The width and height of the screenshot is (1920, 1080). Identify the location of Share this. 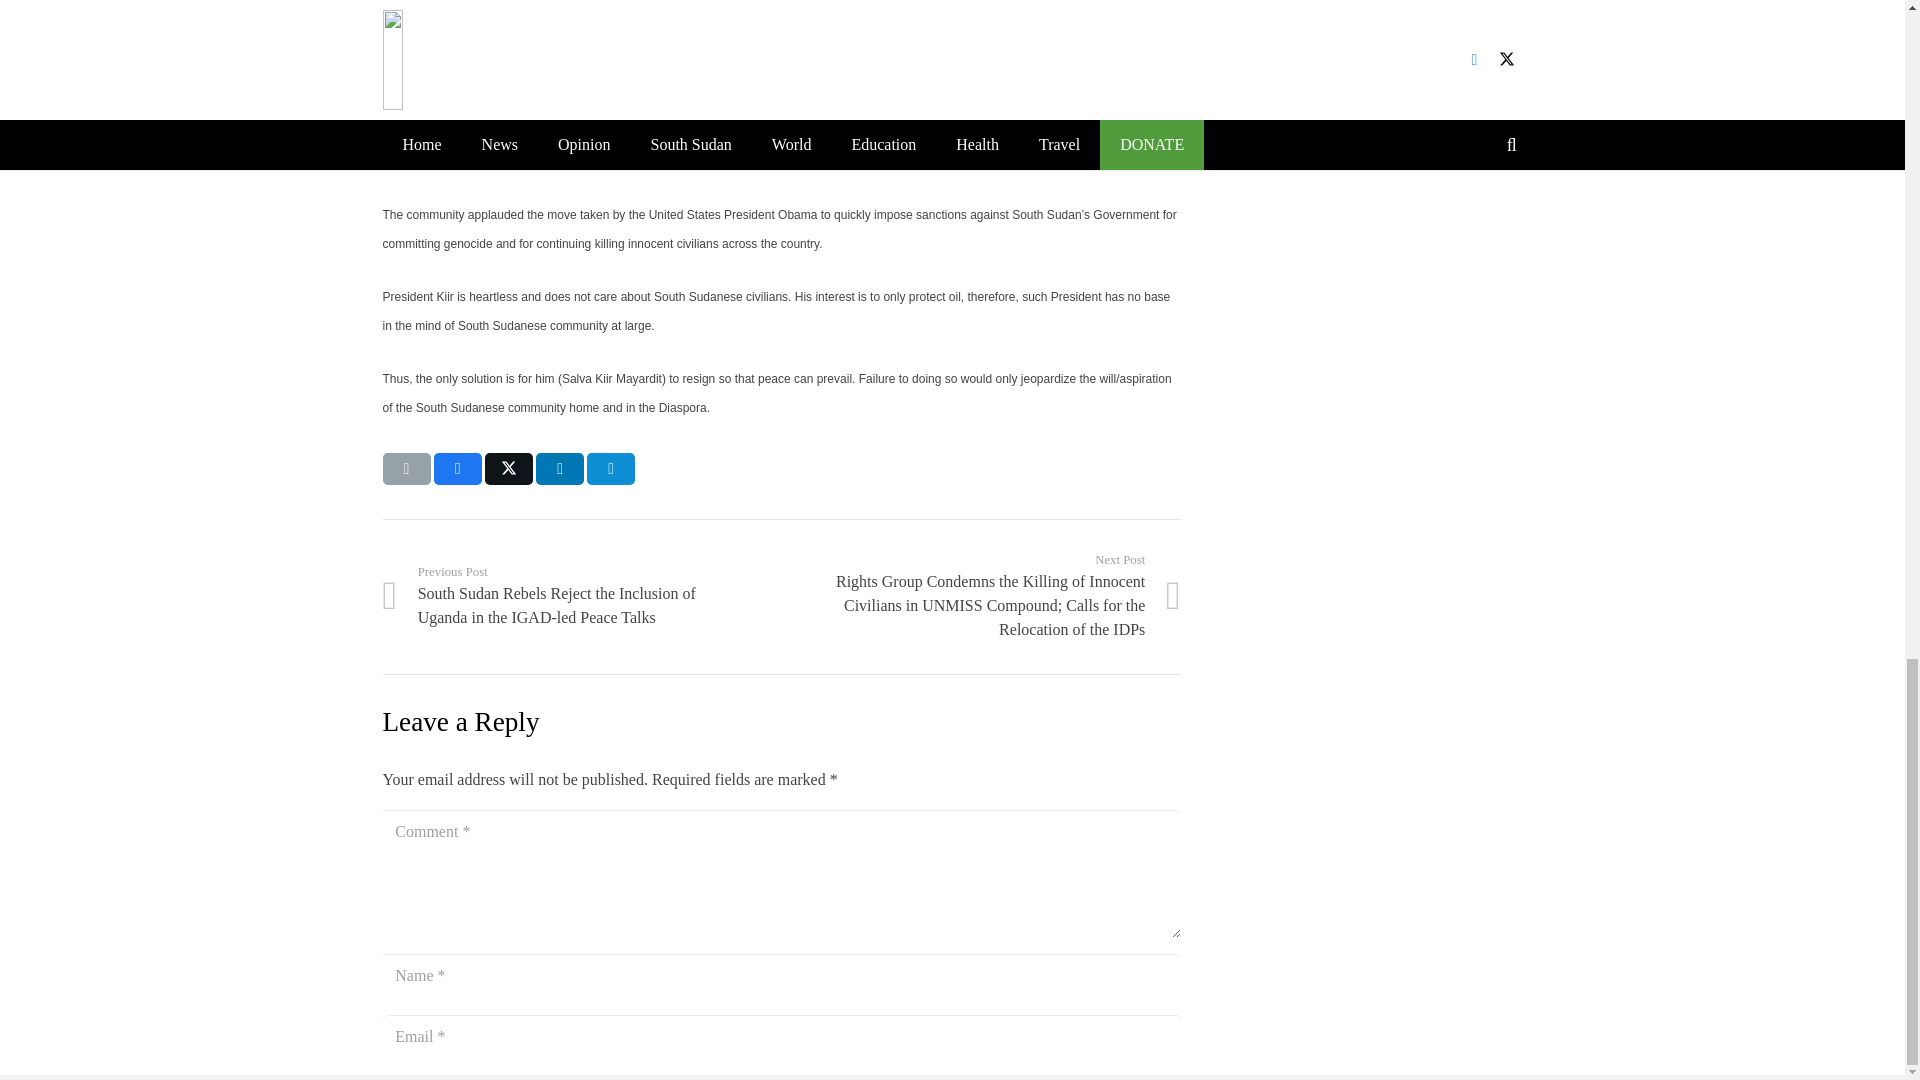
(457, 468).